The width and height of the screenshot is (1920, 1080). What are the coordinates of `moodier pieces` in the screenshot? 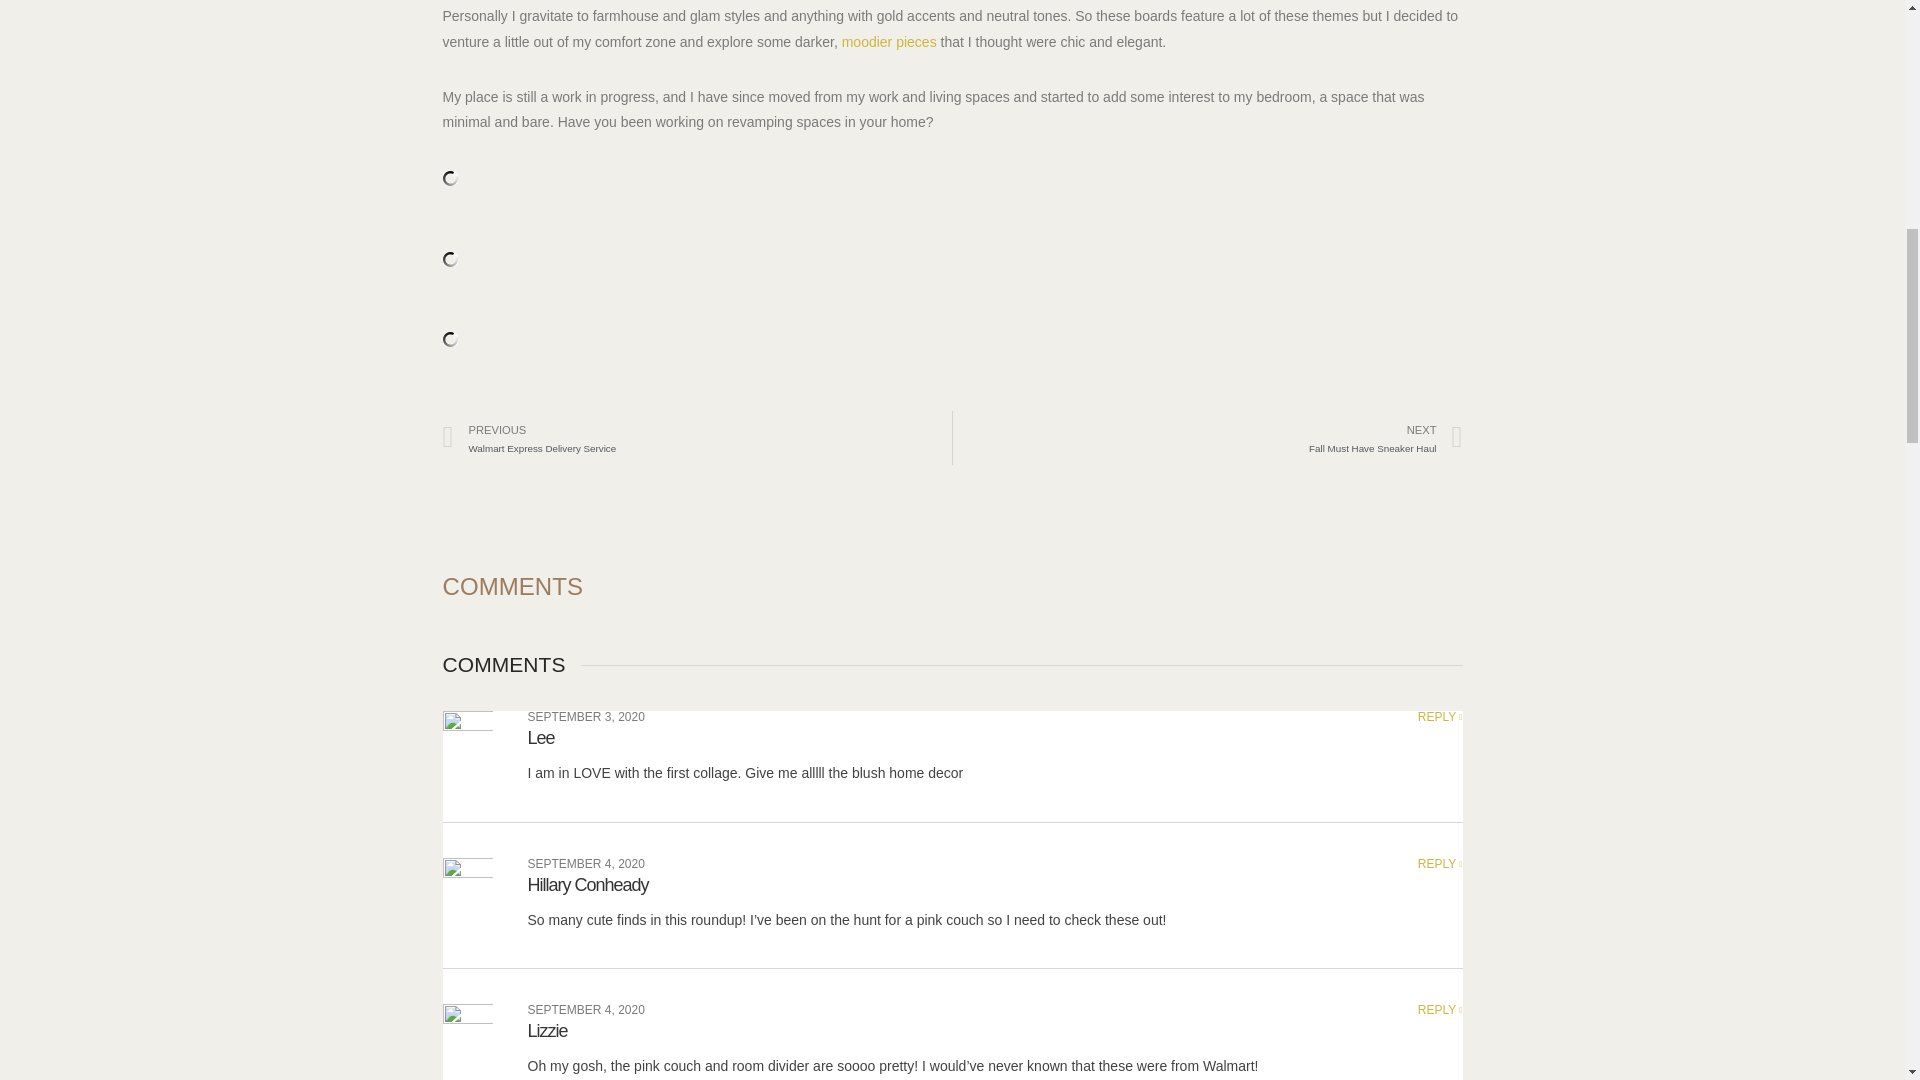 It's located at (696, 438).